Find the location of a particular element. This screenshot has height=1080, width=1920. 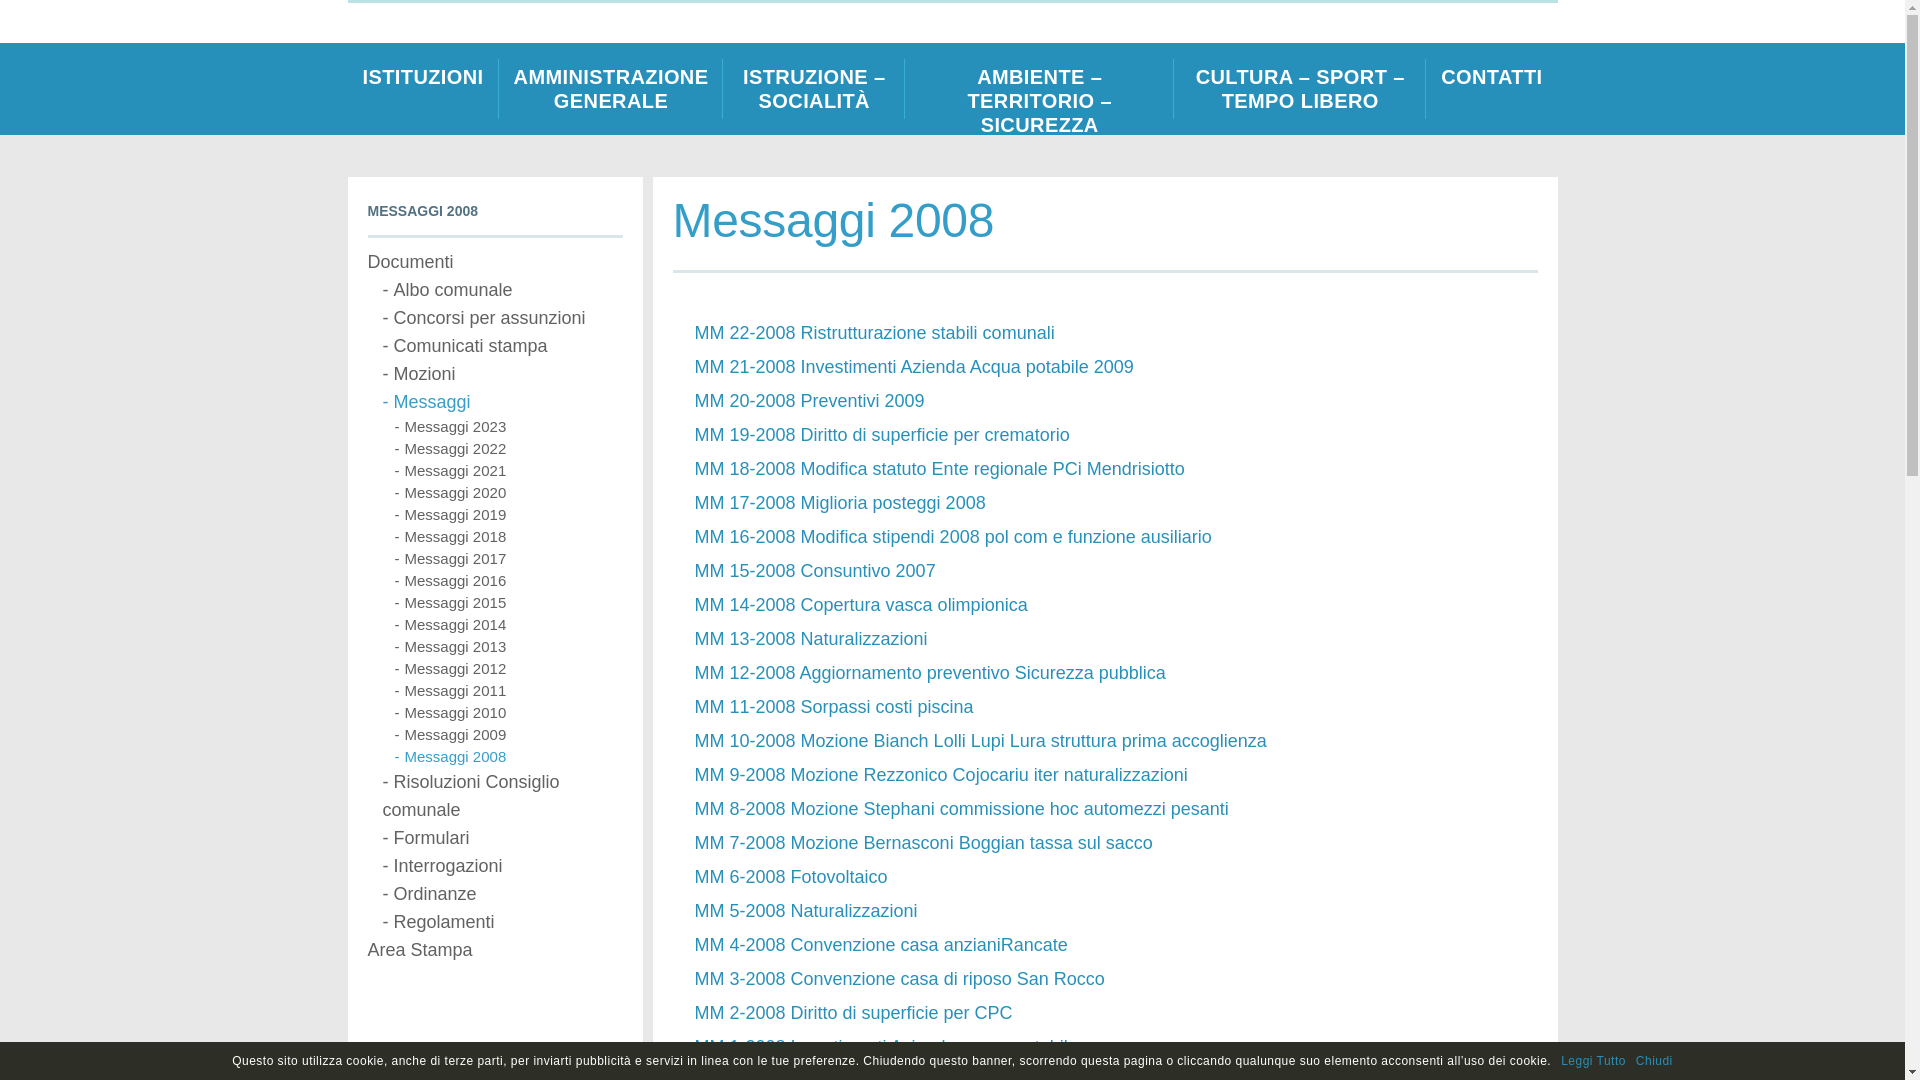

Messaggi 2014 is located at coordinates (508, 625).